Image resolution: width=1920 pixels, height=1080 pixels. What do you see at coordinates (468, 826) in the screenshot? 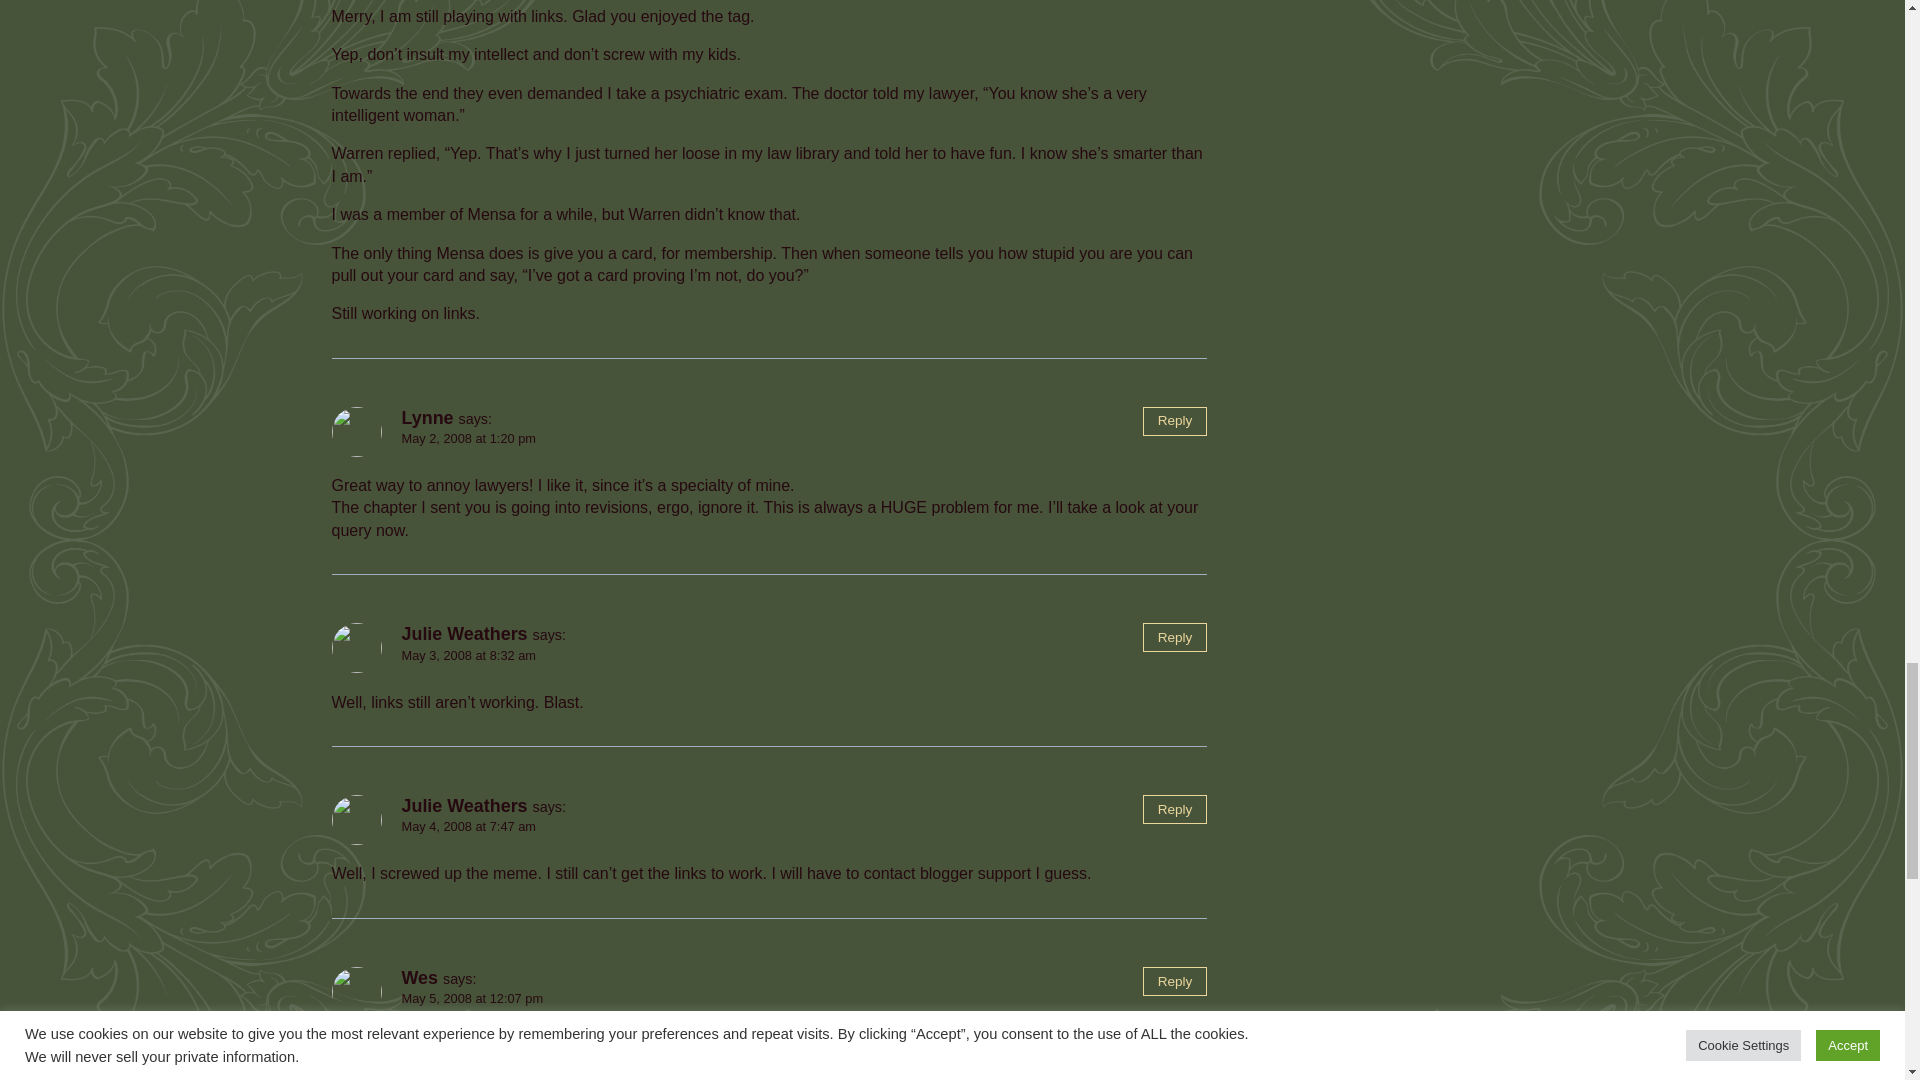
I see `May 4, 2008 at 7:47 am` at bounding box center [468, 826].